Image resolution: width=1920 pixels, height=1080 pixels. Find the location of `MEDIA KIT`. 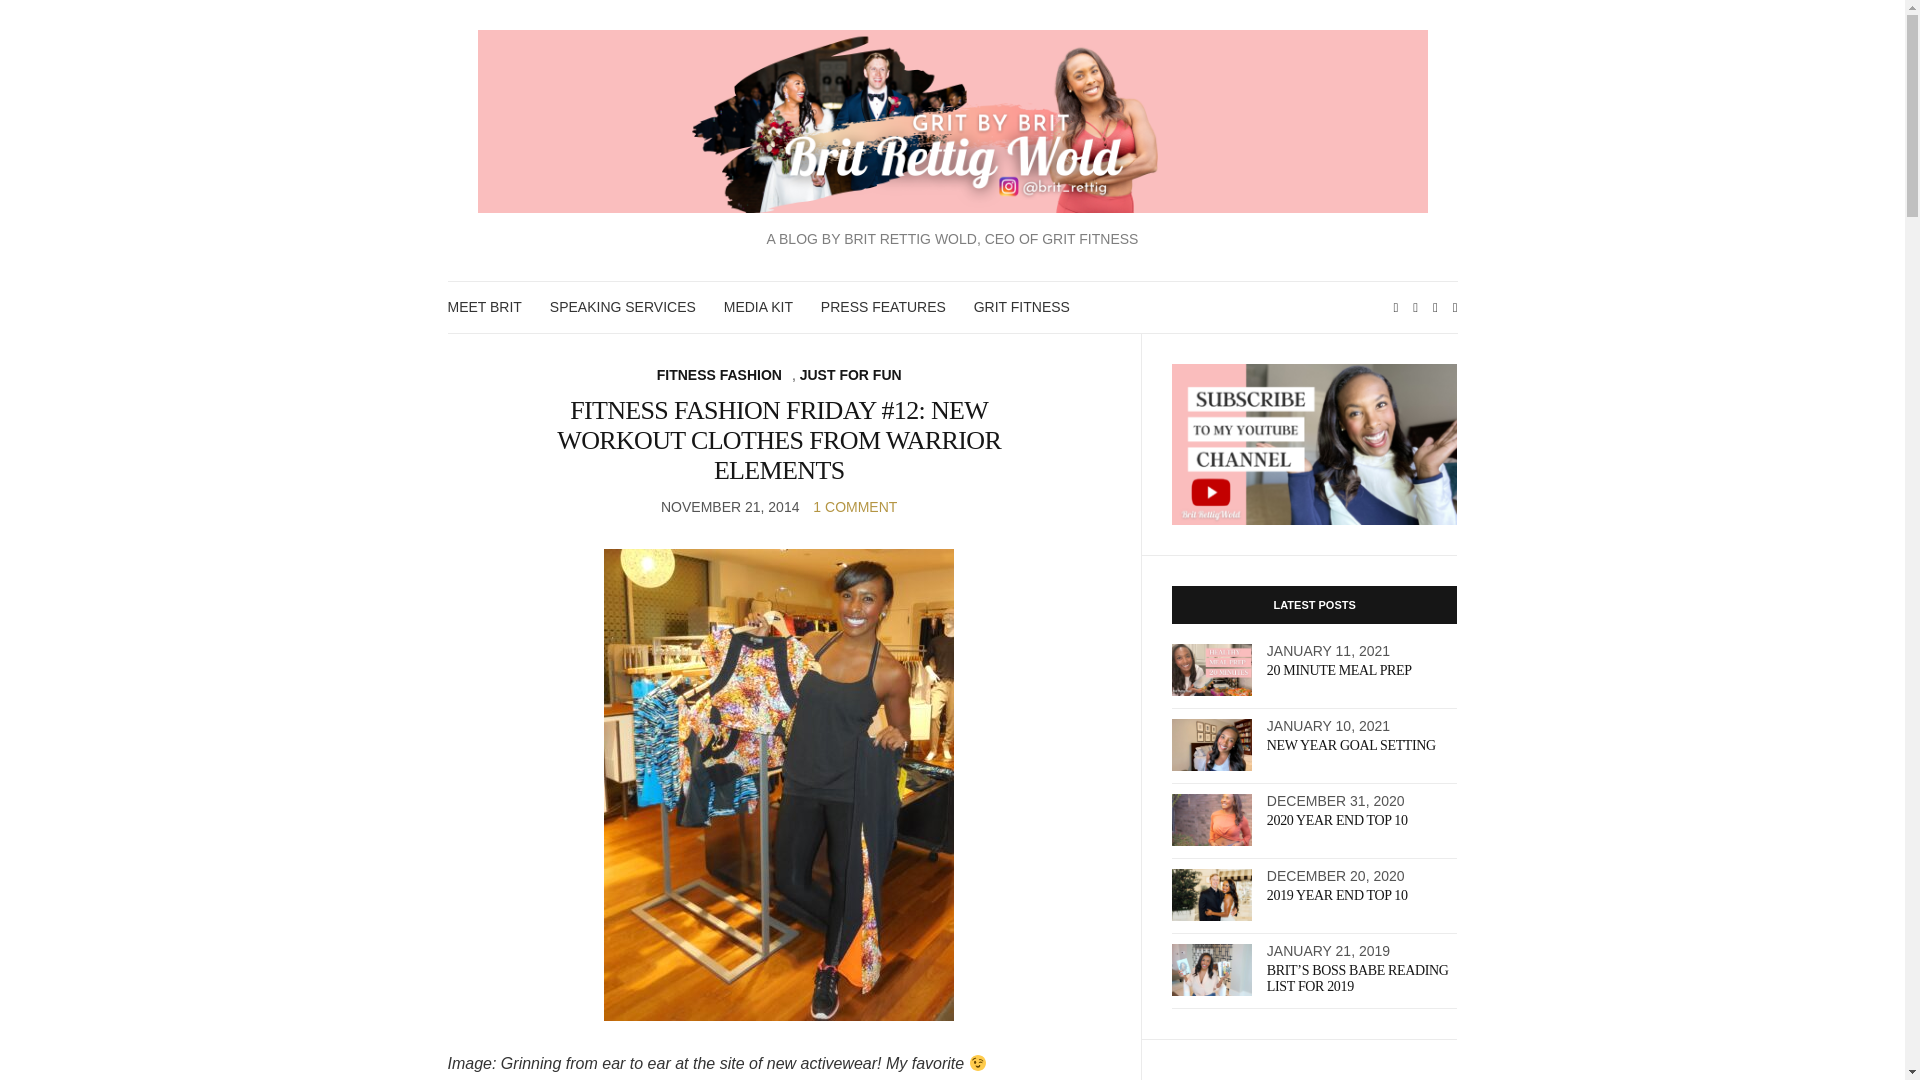

MEDIA KIT is located at coordinates (758, 306).